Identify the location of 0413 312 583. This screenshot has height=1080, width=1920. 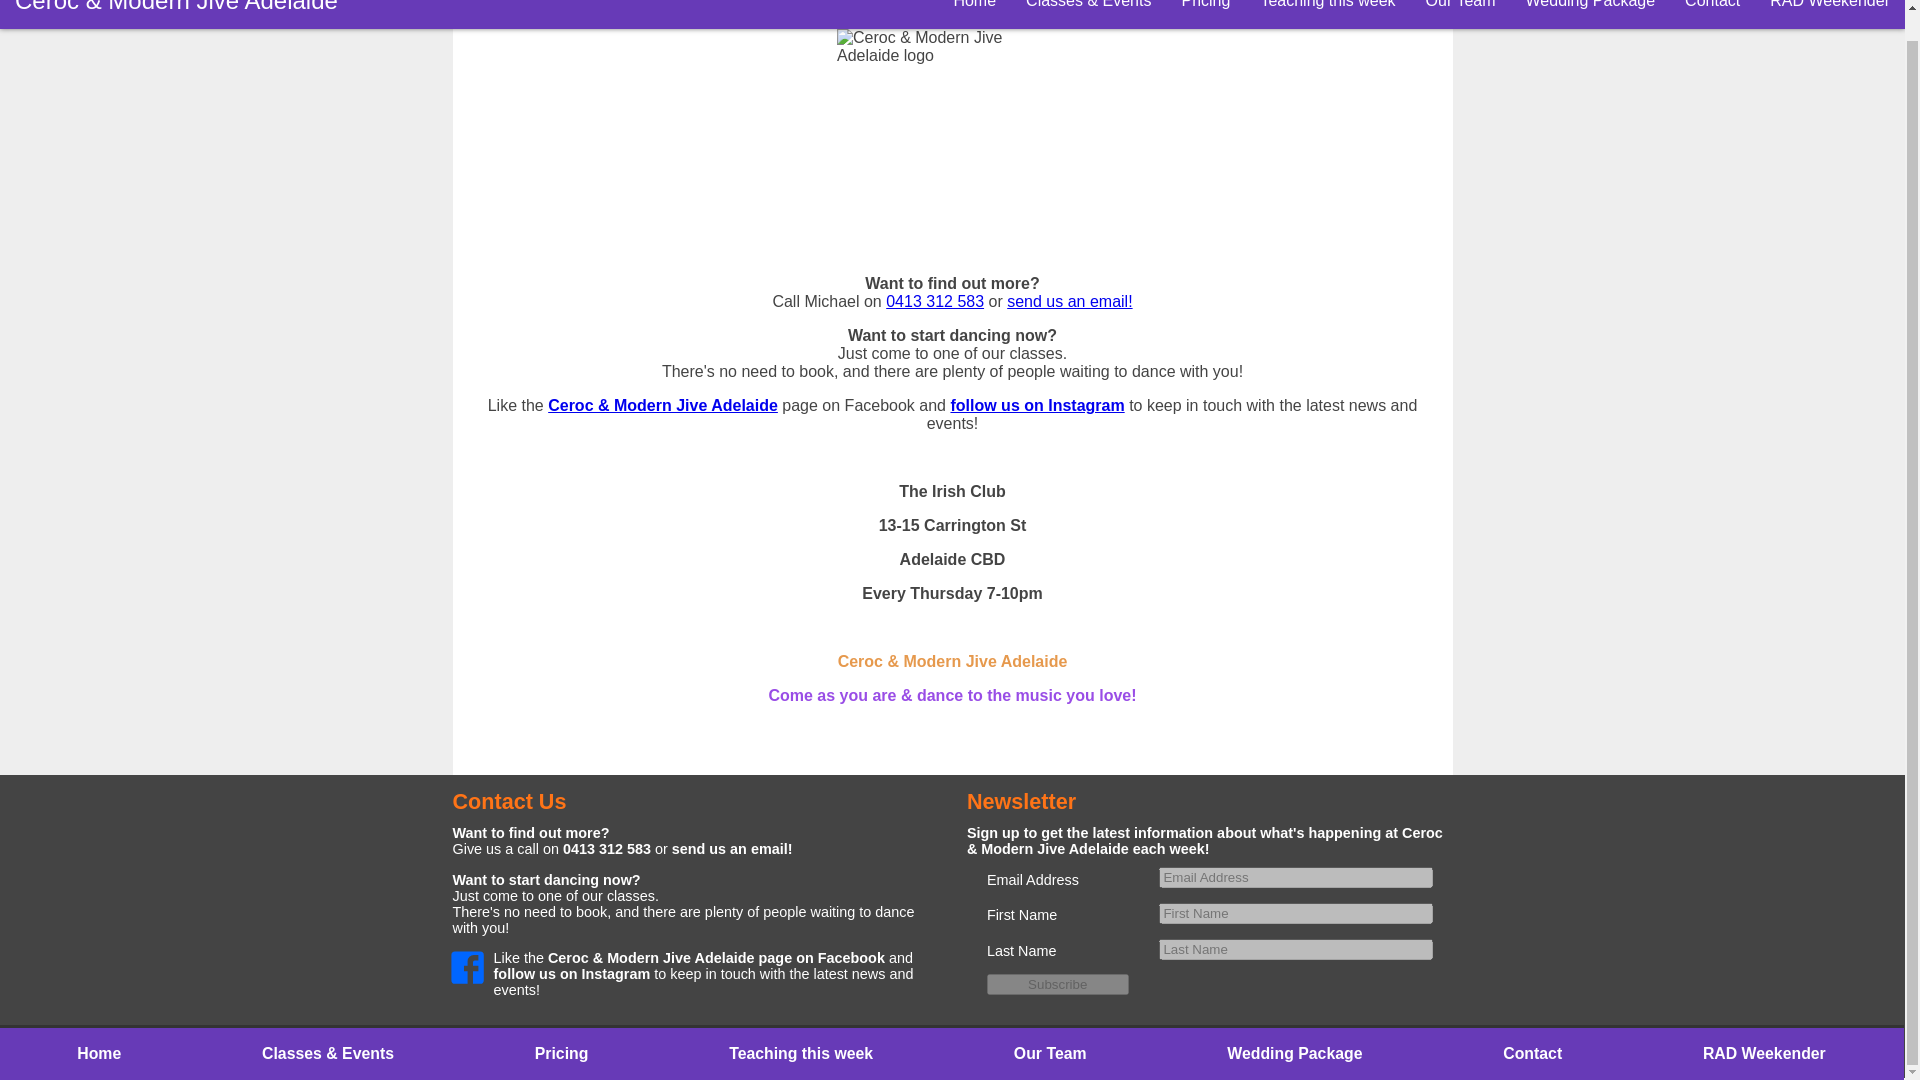
(606, 849).